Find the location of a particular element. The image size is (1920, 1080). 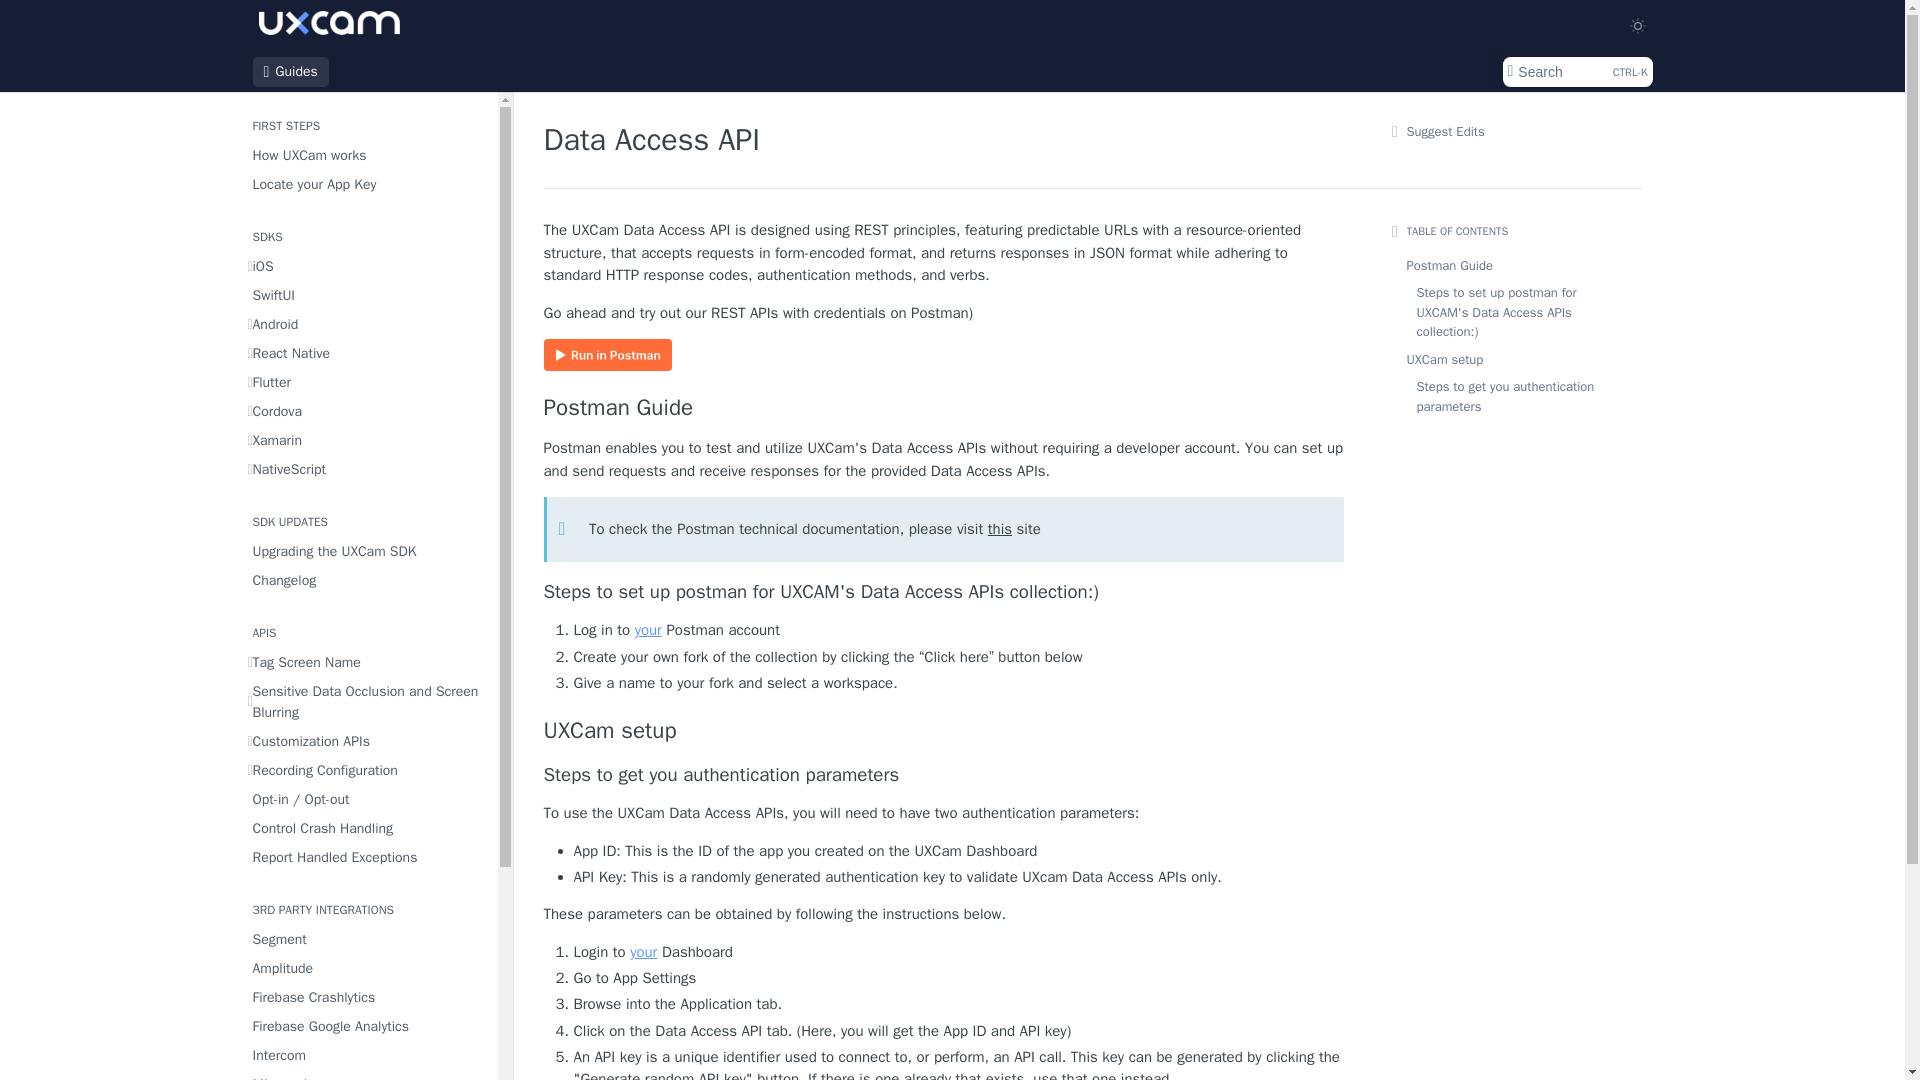

Upgrading the UXCam SDK is located at coordinates (366, 354).